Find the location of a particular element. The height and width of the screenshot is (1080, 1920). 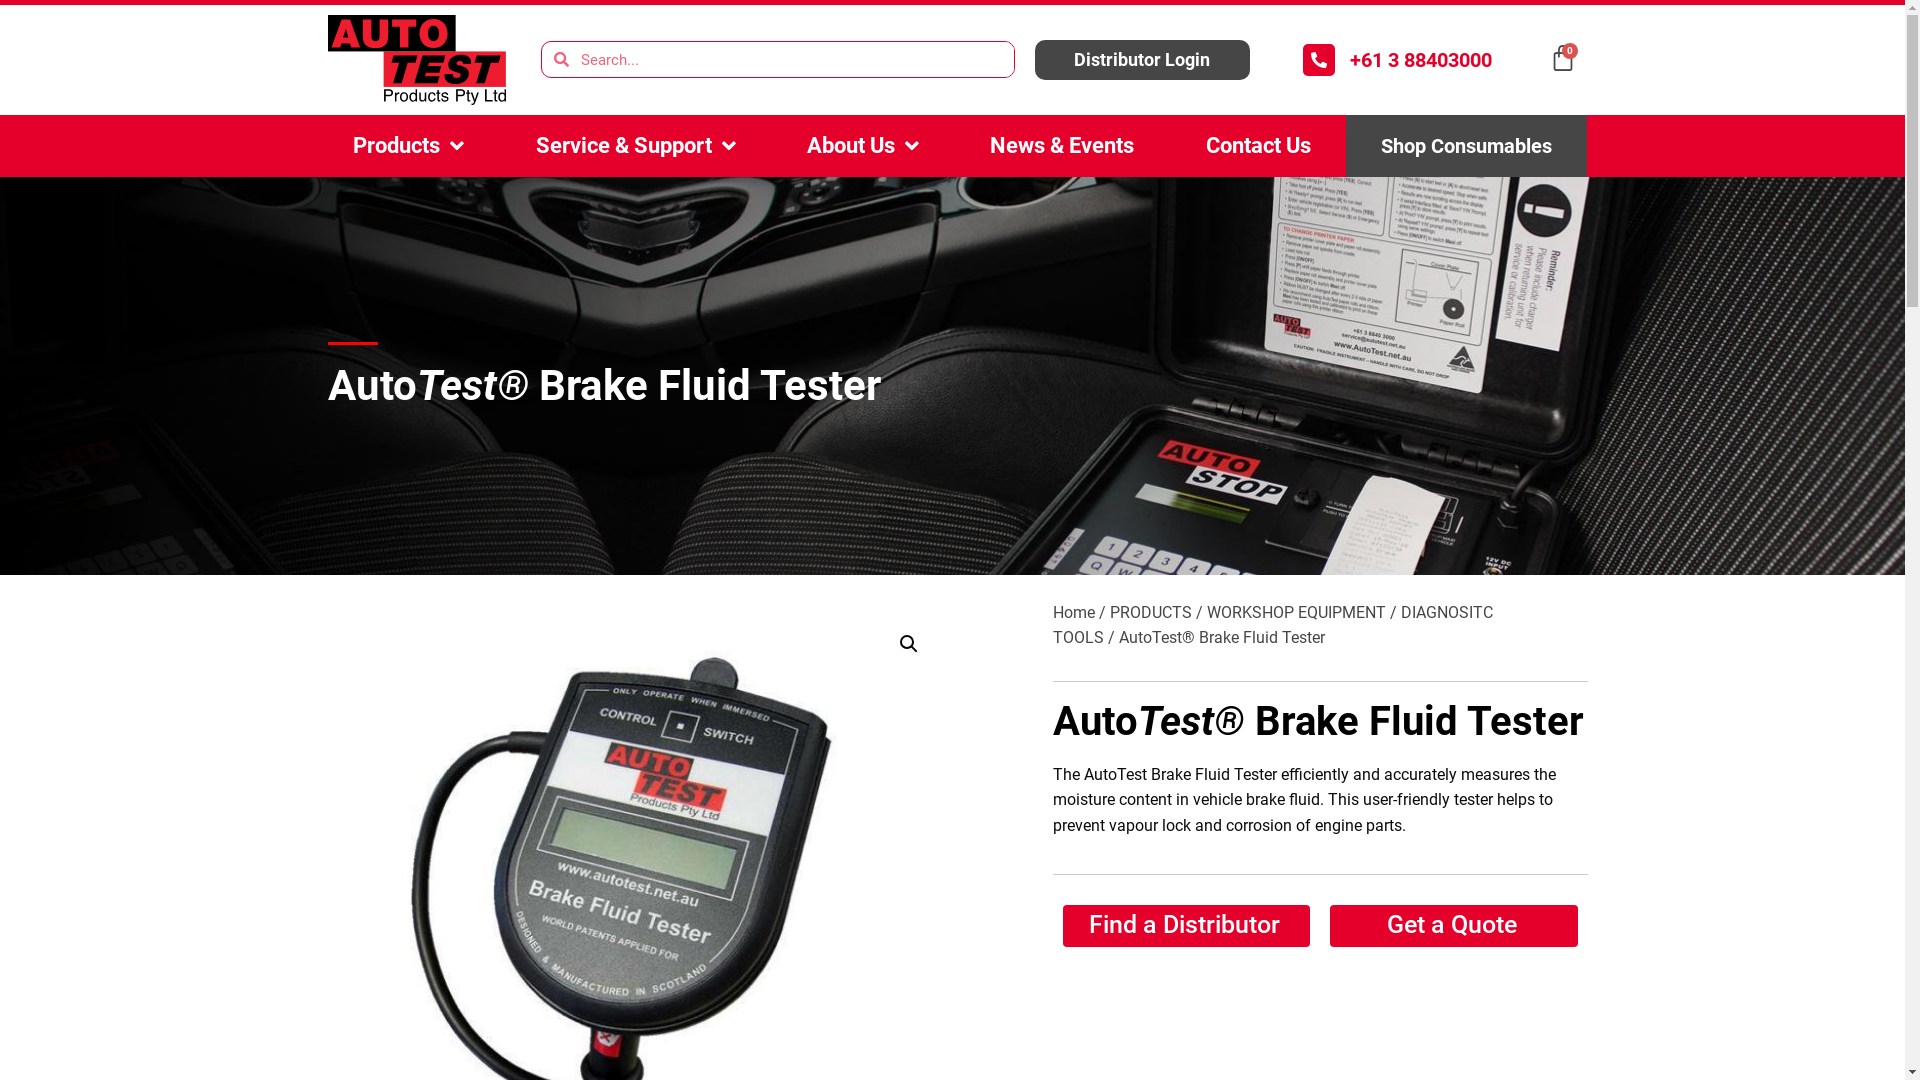

Products is located at coordinates (409, 146).